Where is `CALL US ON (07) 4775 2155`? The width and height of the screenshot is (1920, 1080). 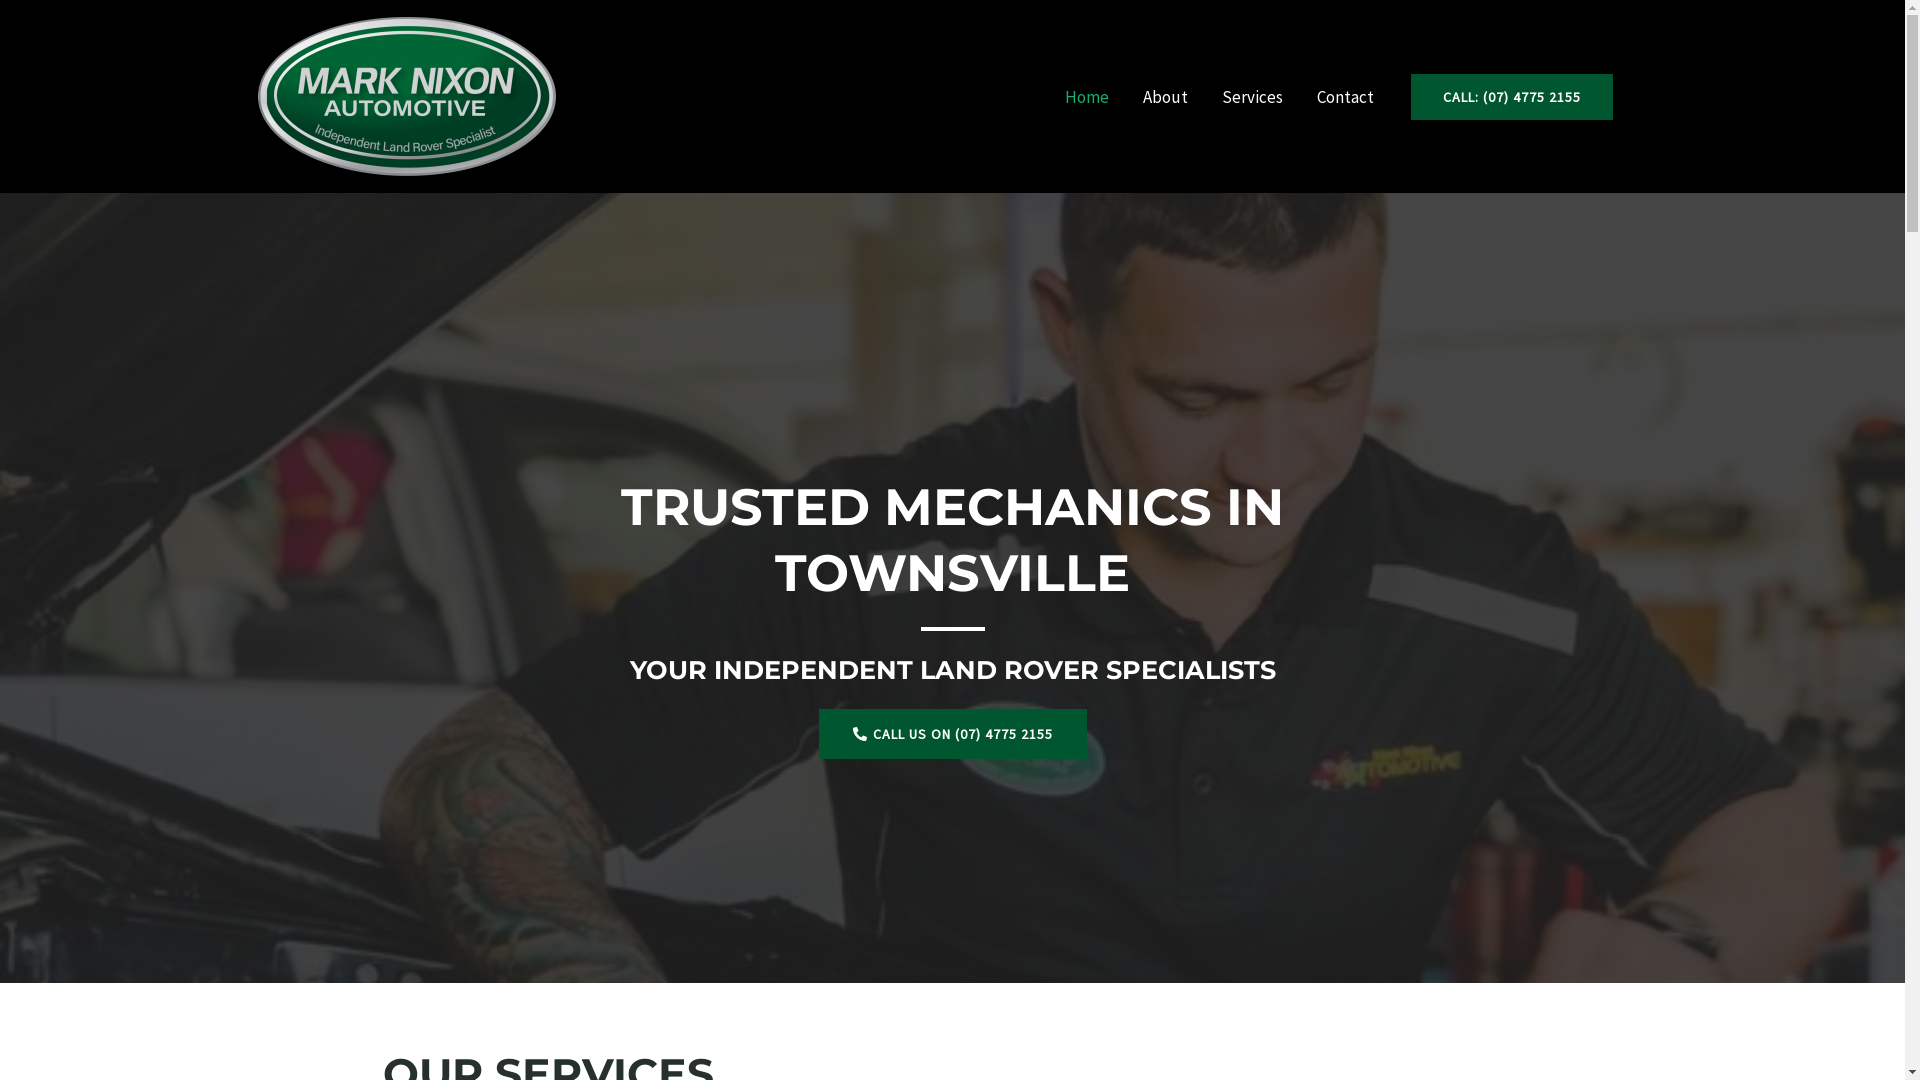 CALL US ON (07) 4775 2155 is located at coordinates (952, 734).